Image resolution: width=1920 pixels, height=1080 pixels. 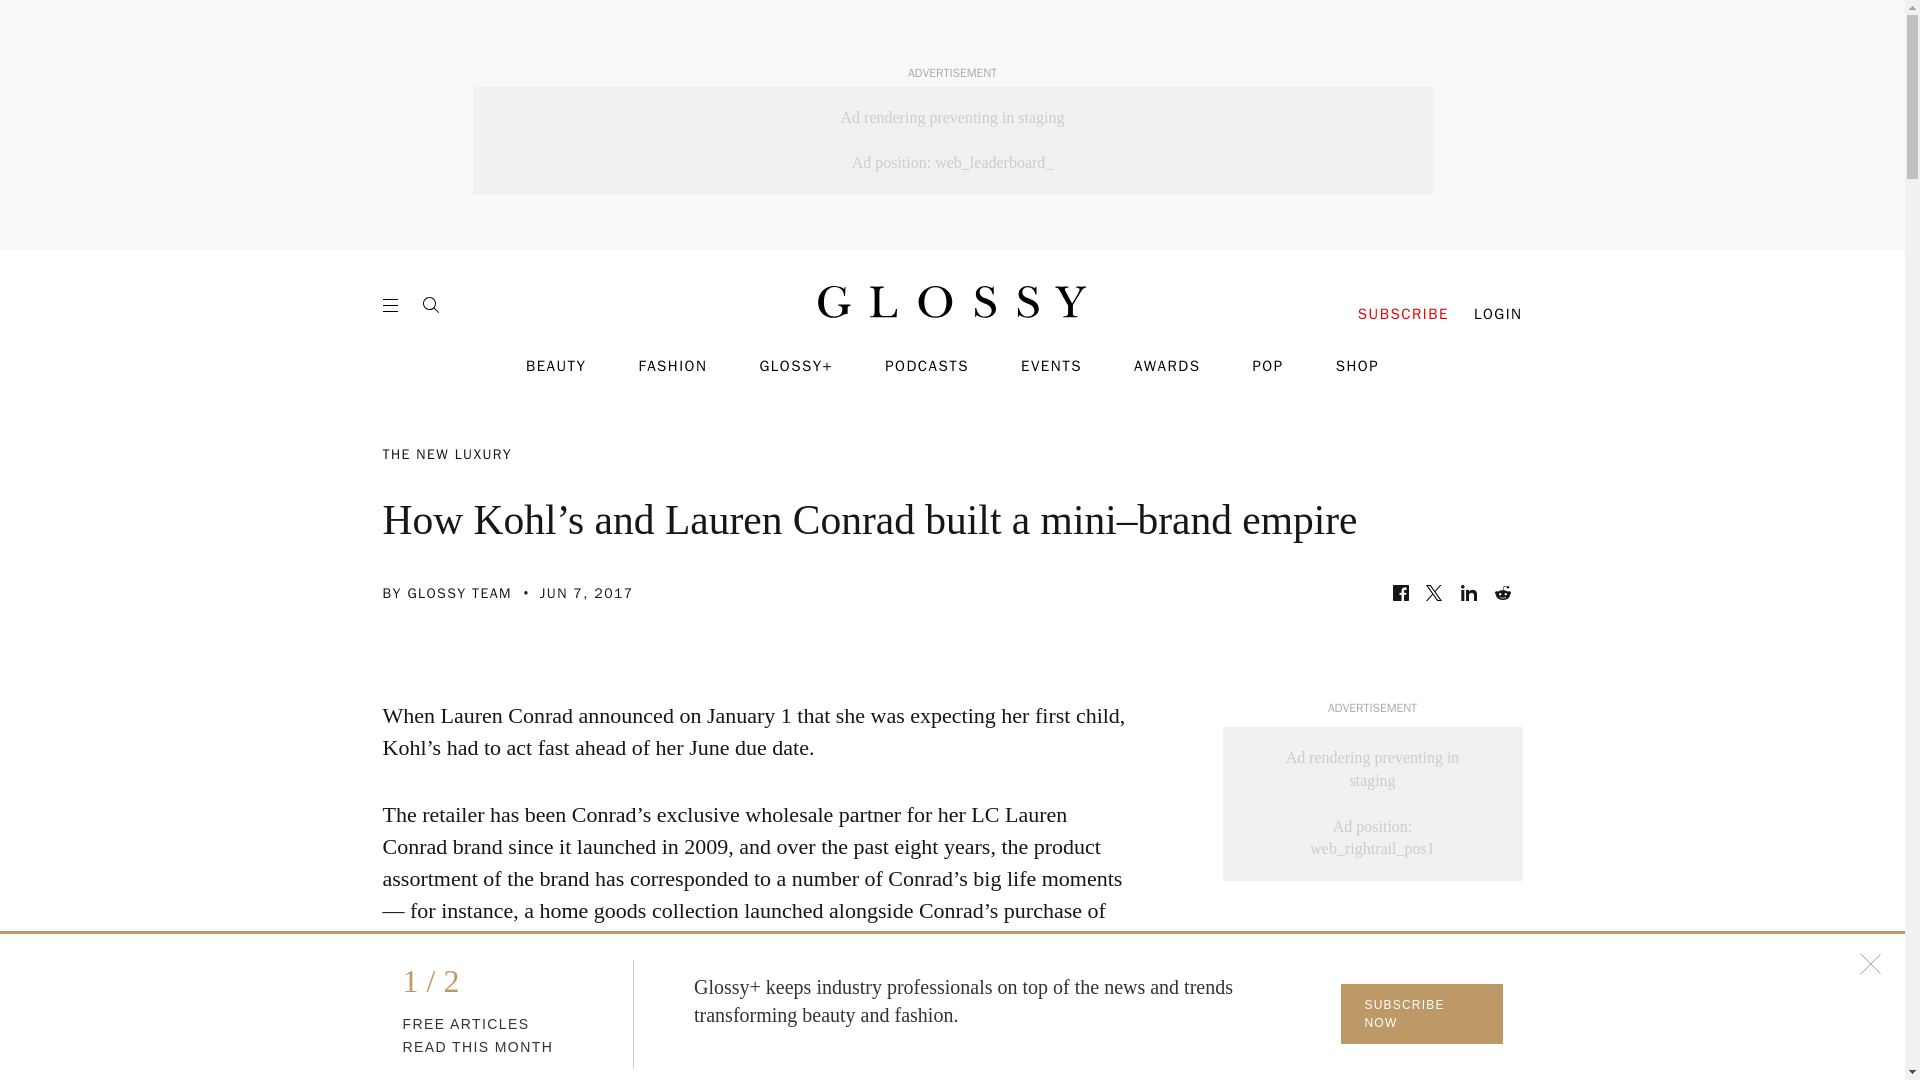 What do you see at coordinates (1168, 366) in the screenshot?
I see `AWARDS` at bounding box center [1168, 366].